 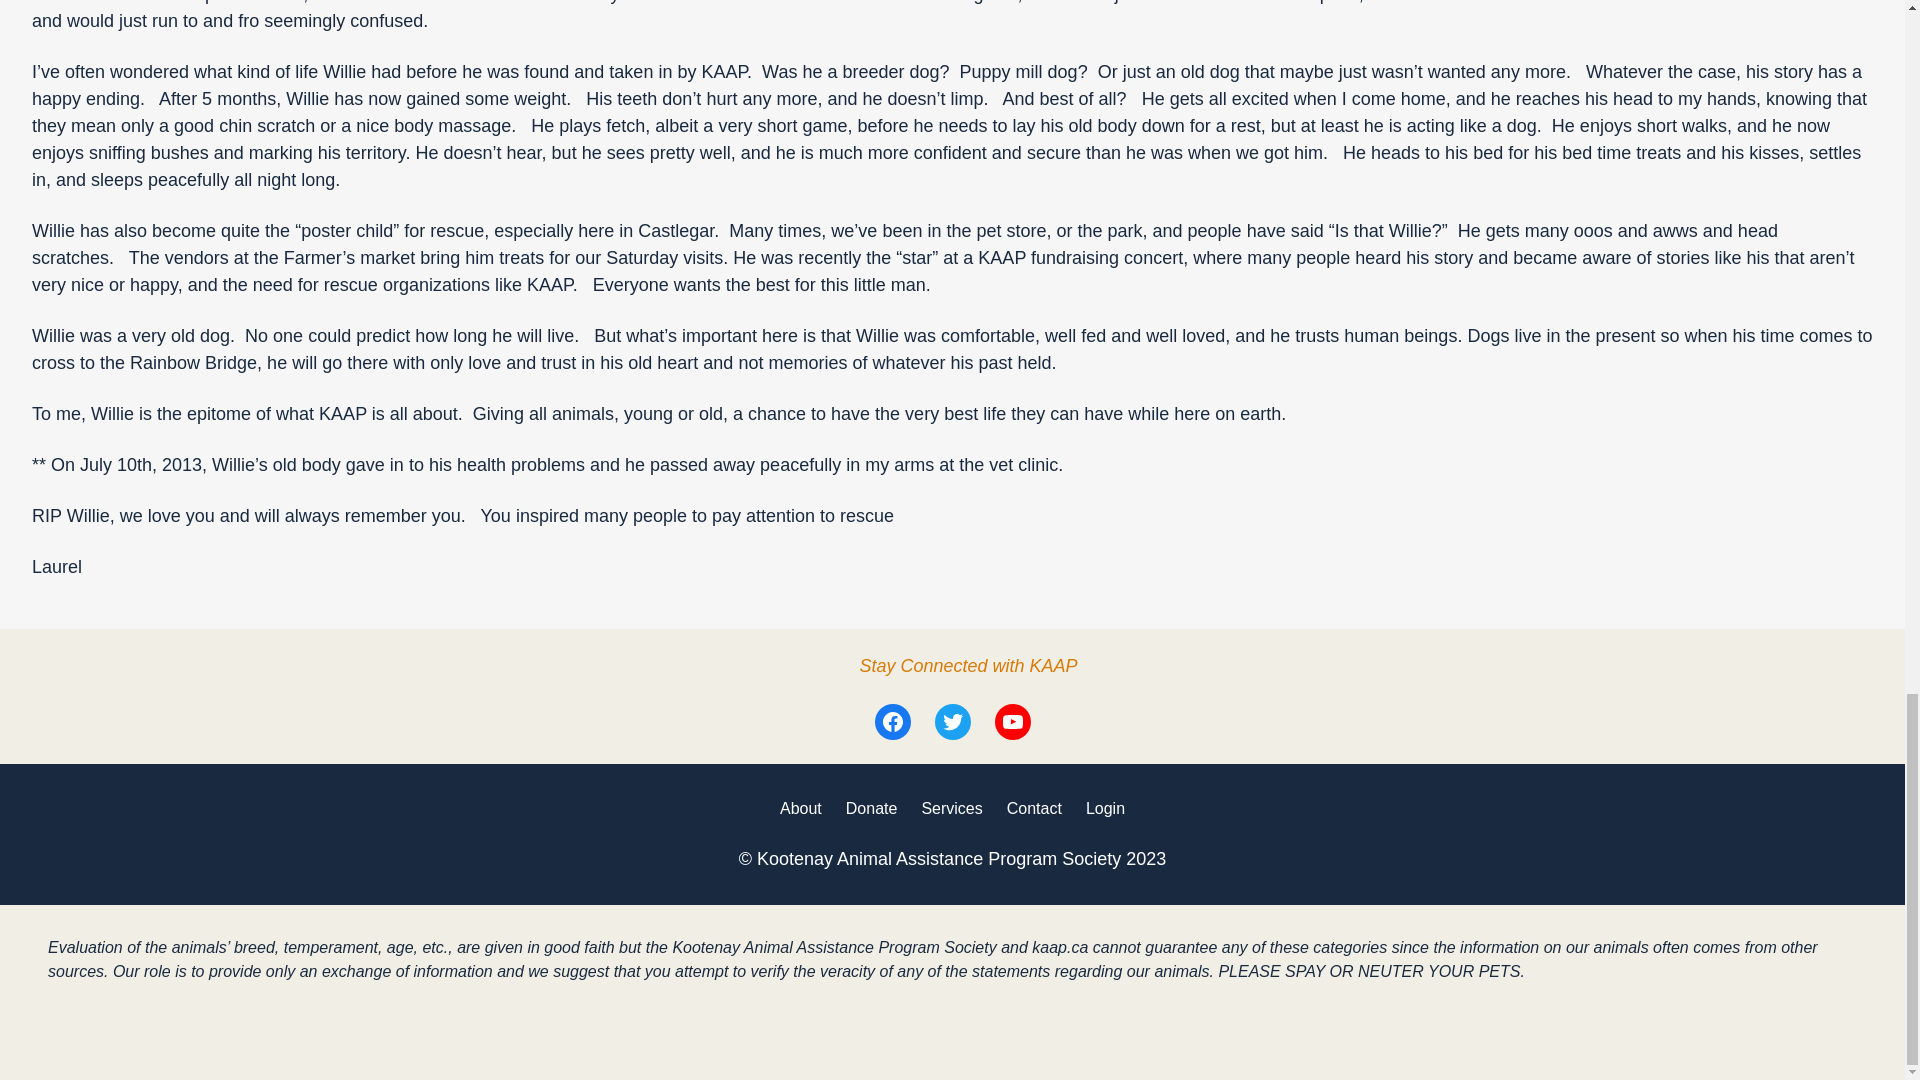 I want to click on Contact, so click(x=1034, y=808).